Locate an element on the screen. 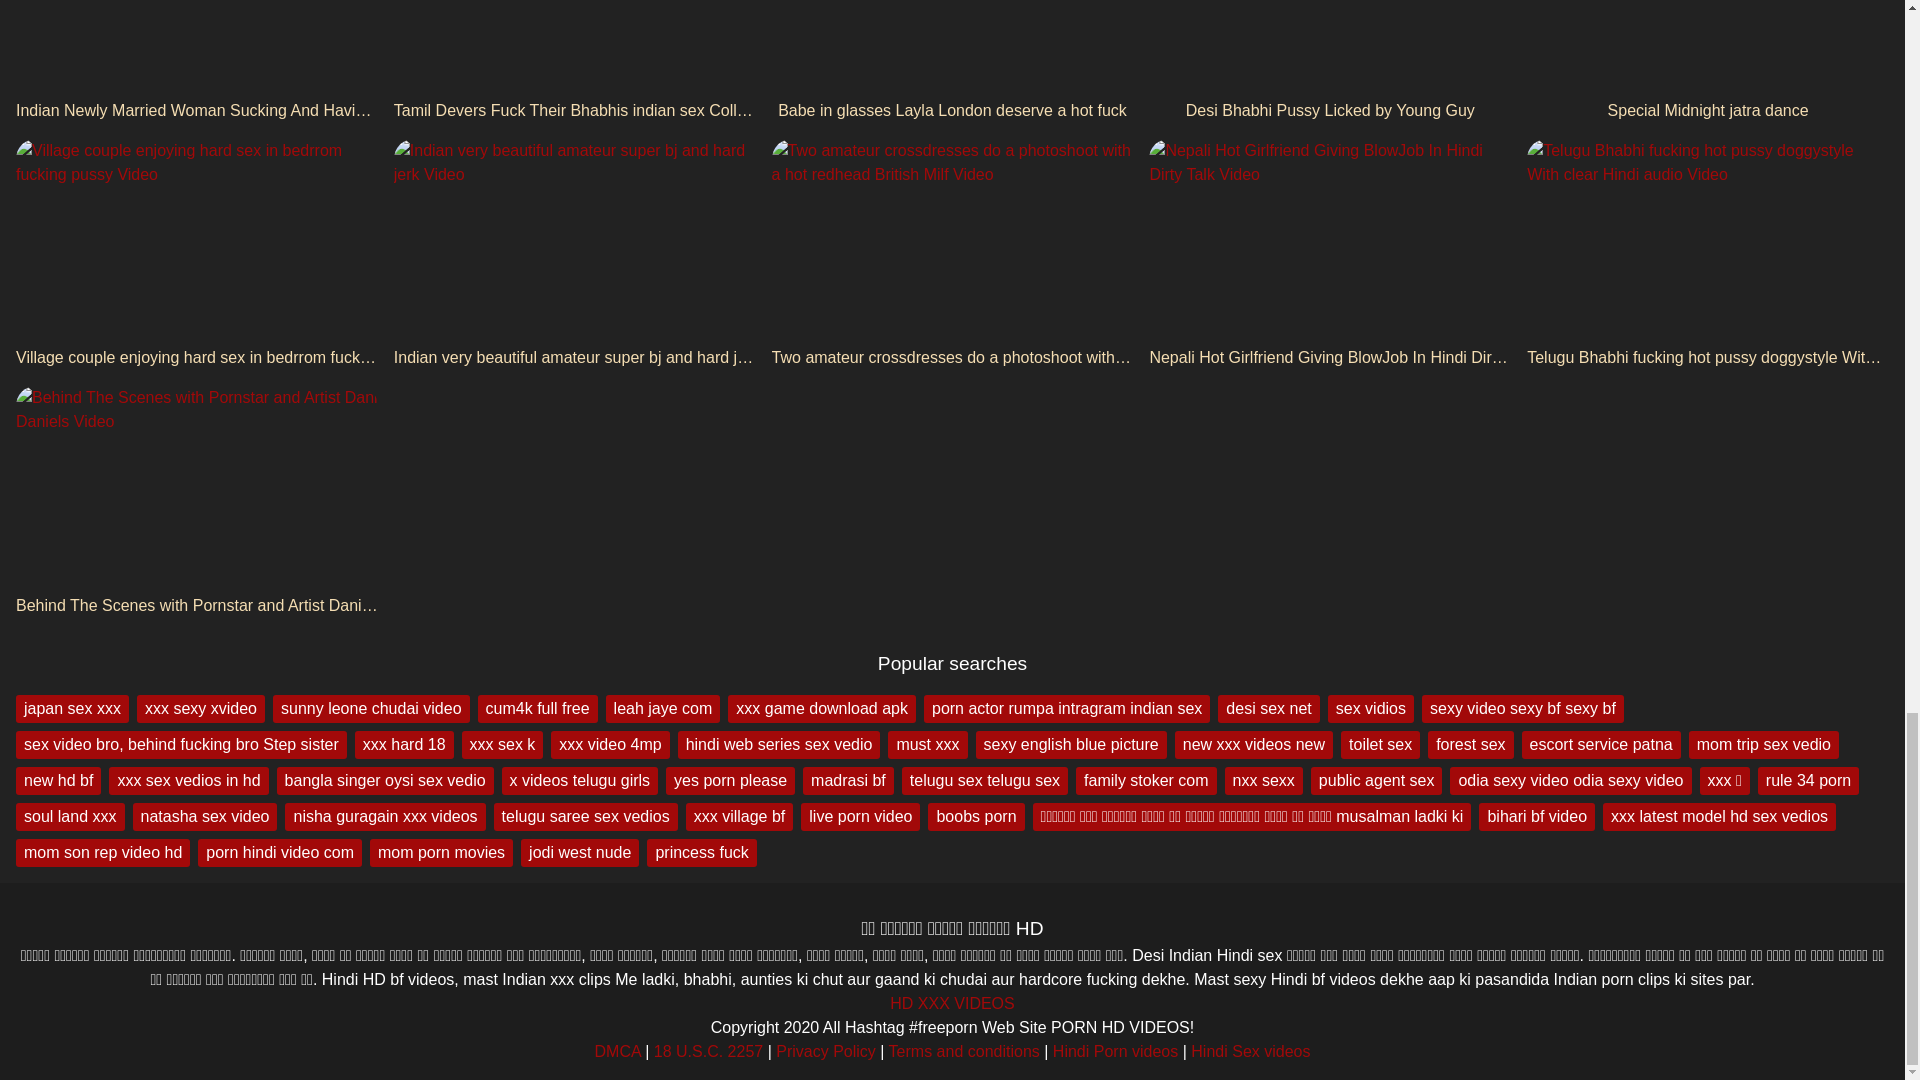 This screenshot has width=1920, height=1080. Babe in glasses Layla London deserve a hot fuck is located at coordinates (952, 62).